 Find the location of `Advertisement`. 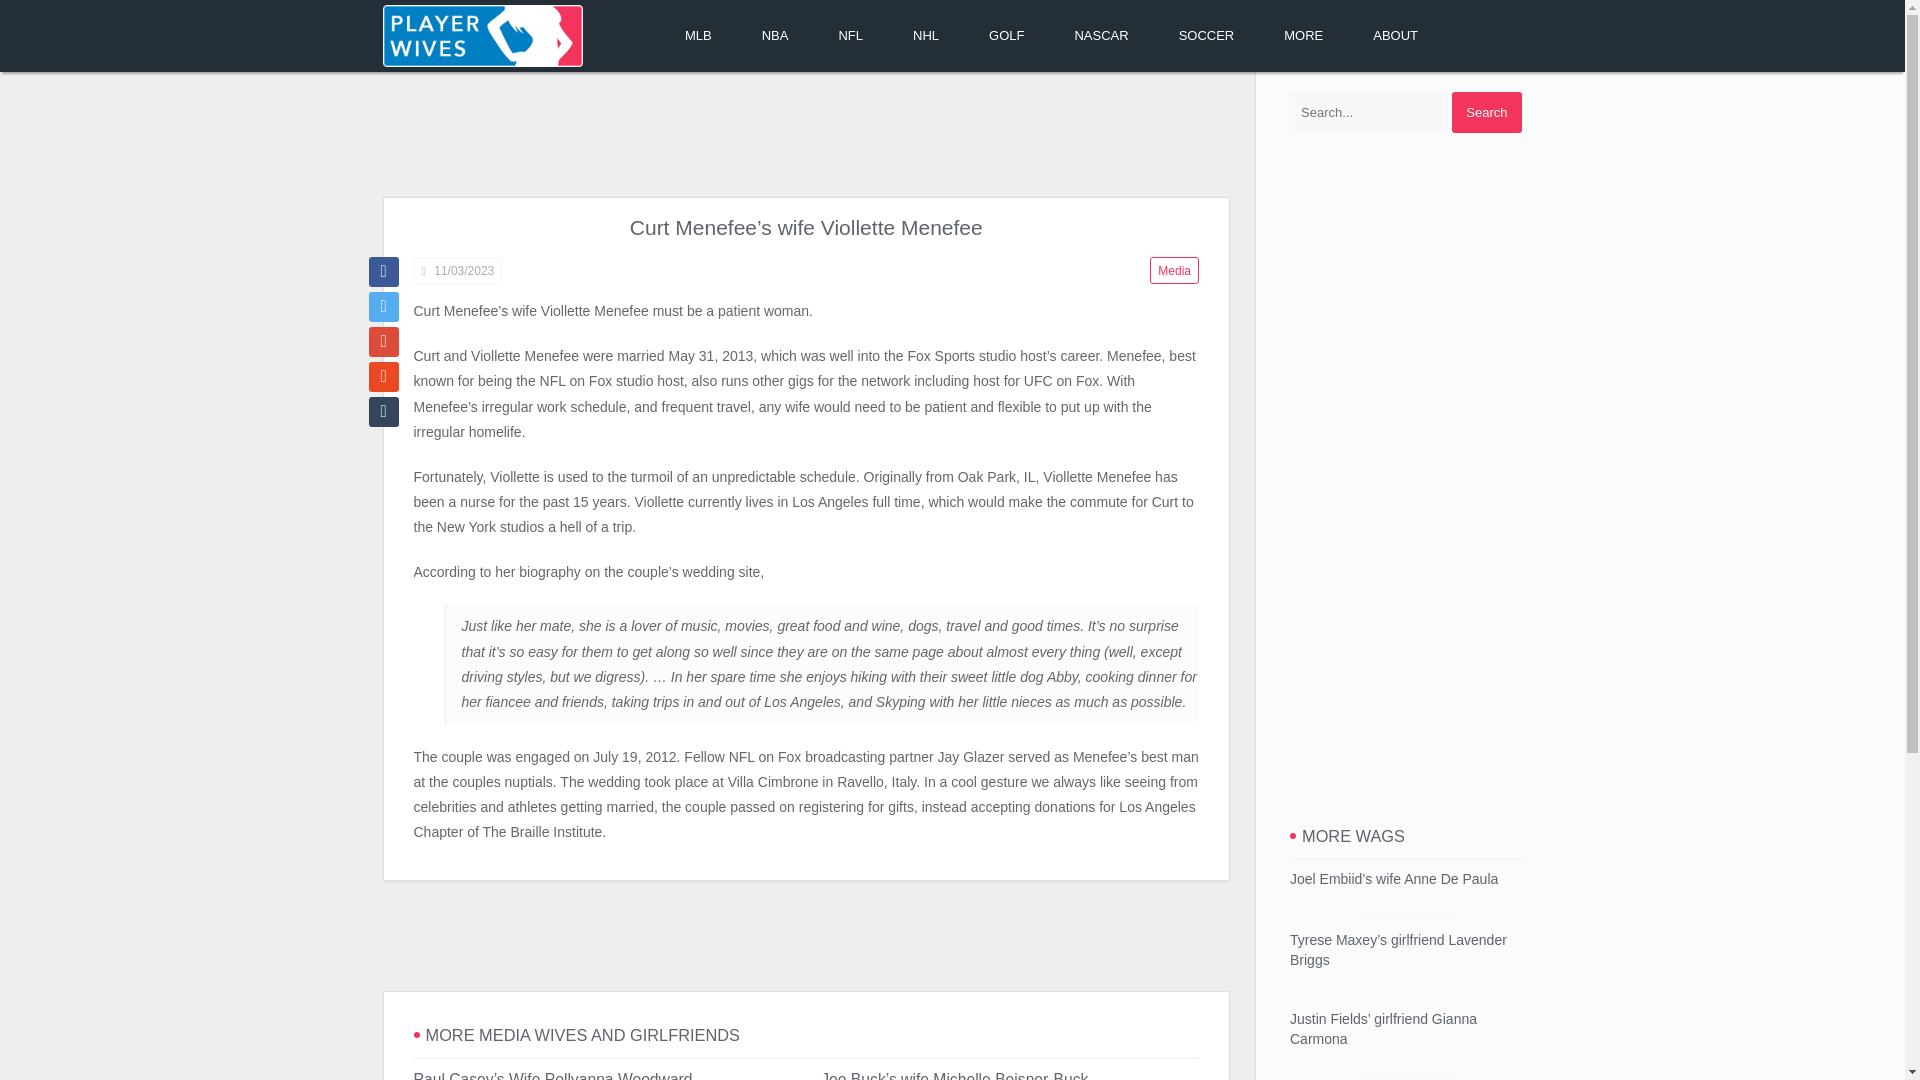

Advertisement is located at coordinates (805, 936).